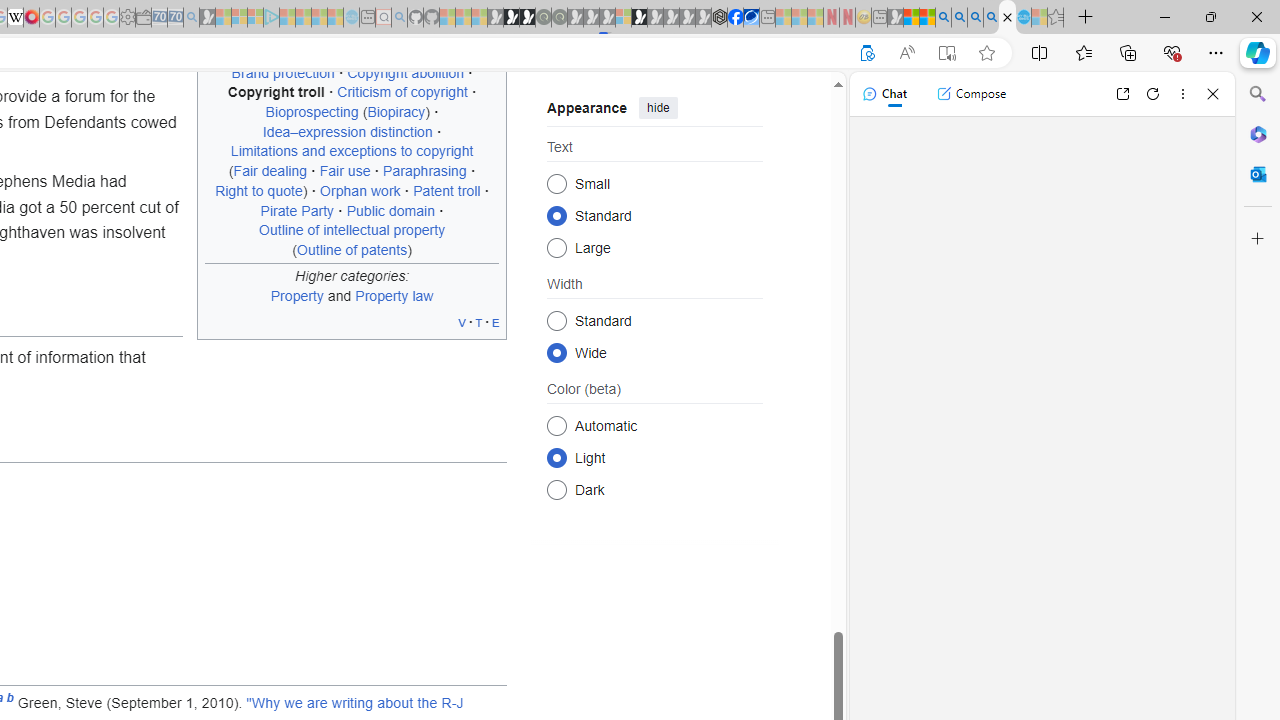 Image resolution: width=1280 pixels, height=720 pixels. Describe the element at coordinates (736, 18) in the screenshot. I see `Nordace | Facebook` at that location.